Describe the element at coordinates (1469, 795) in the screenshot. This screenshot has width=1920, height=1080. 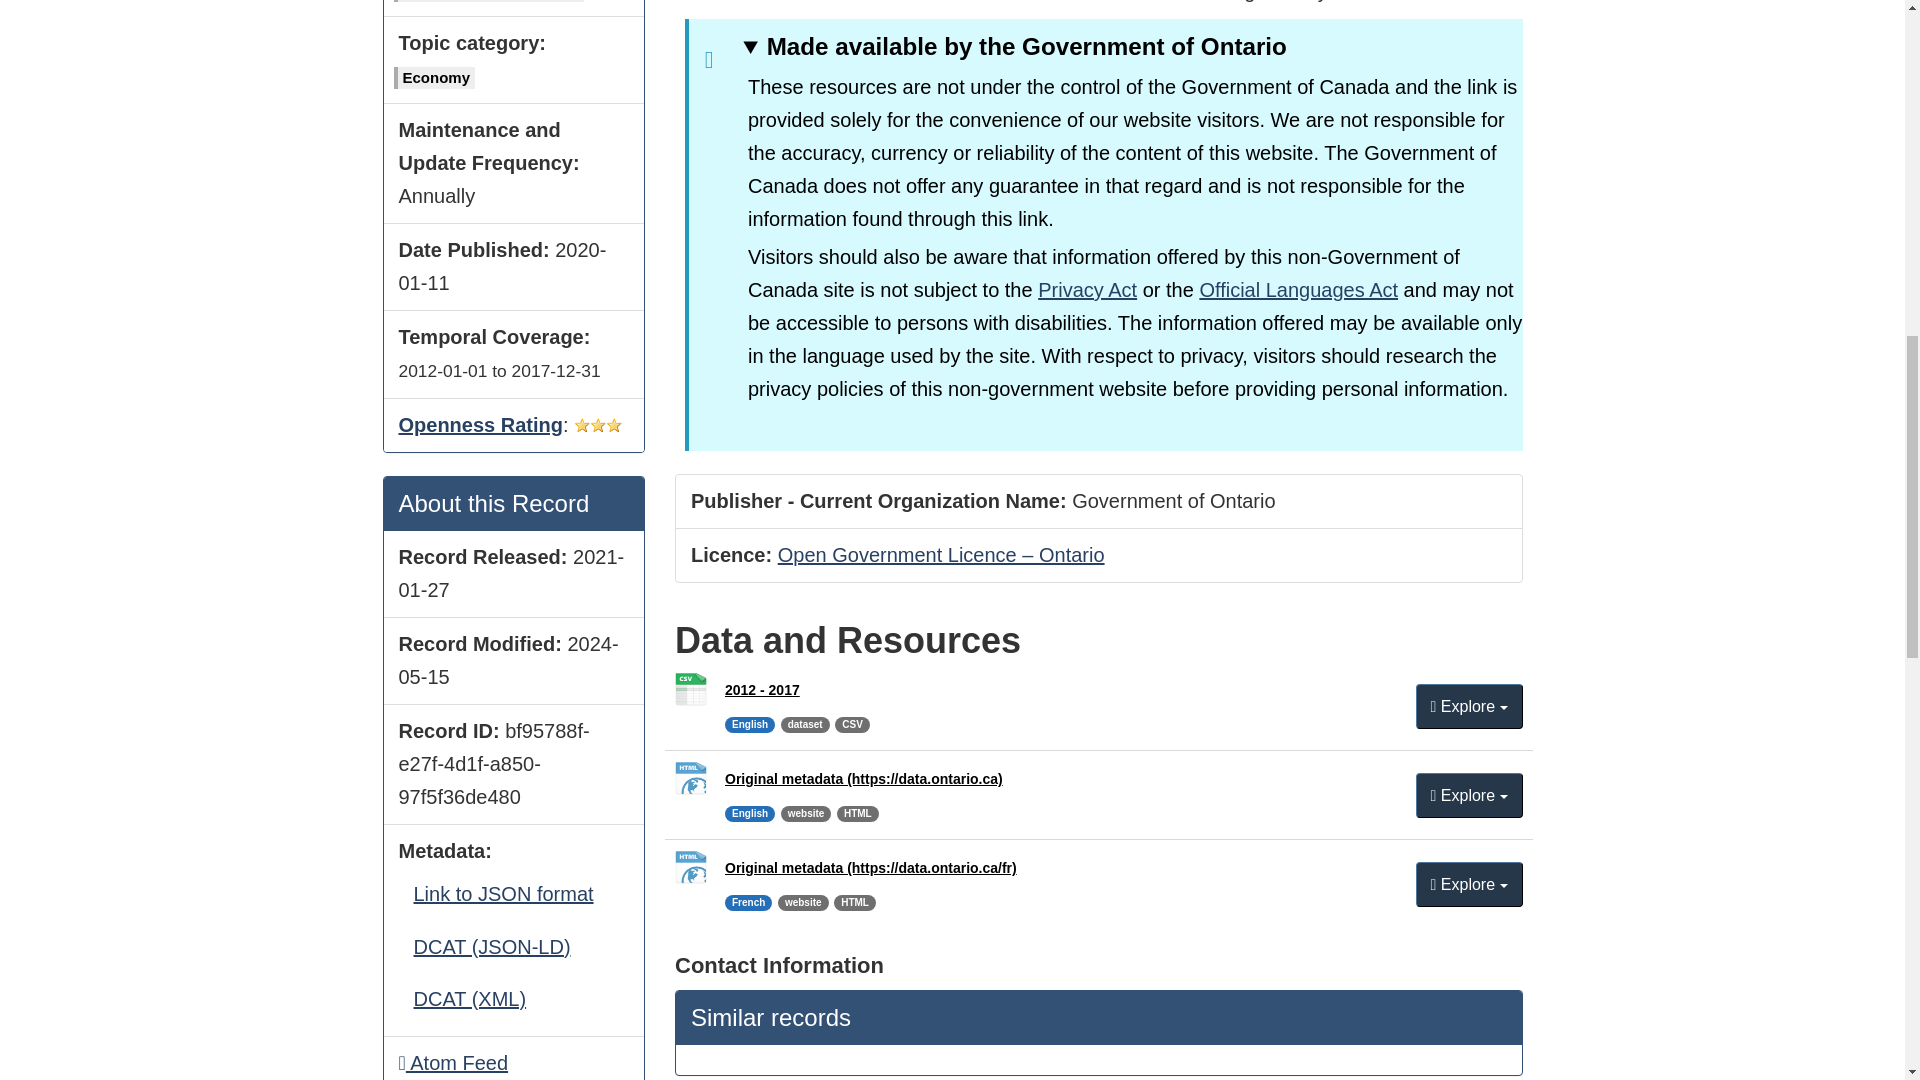
I see `Official Languages Act` at that location.